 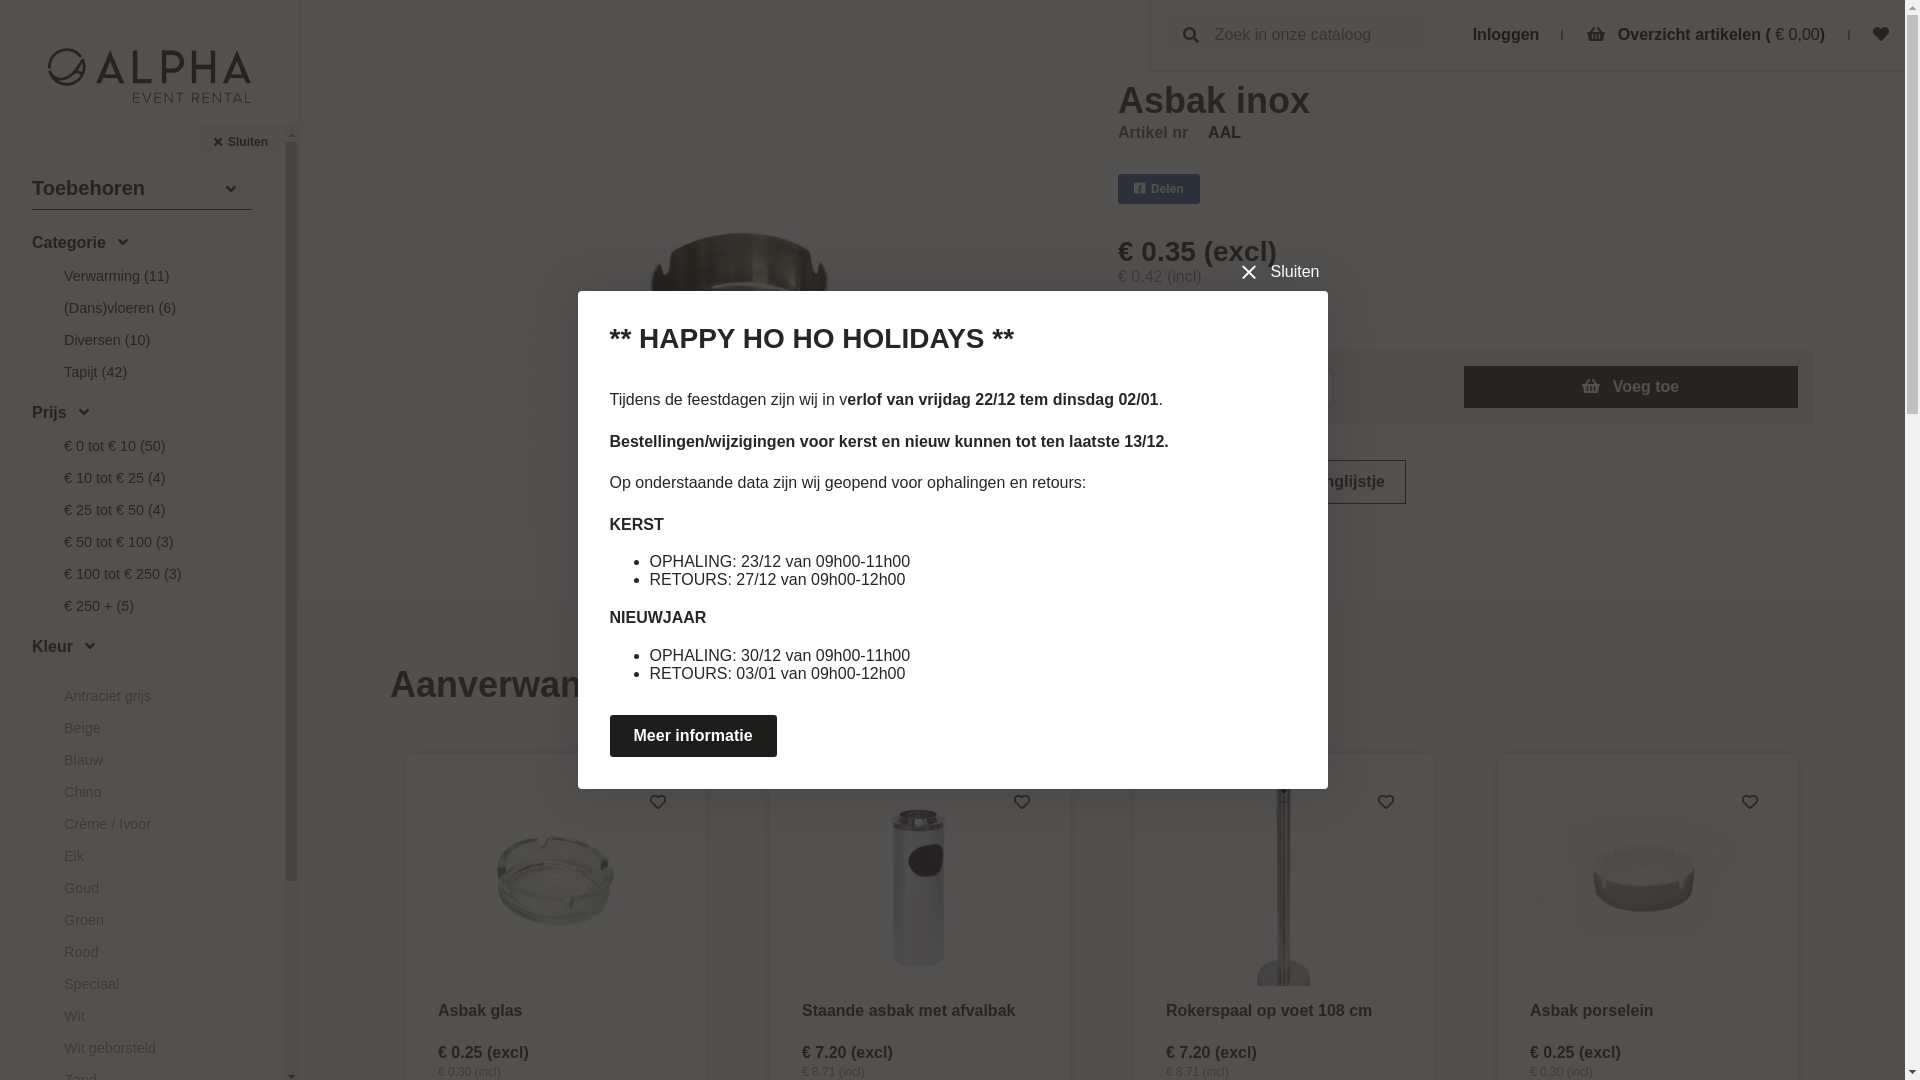 I want to click on Lounges, so click(x=62, y=220).